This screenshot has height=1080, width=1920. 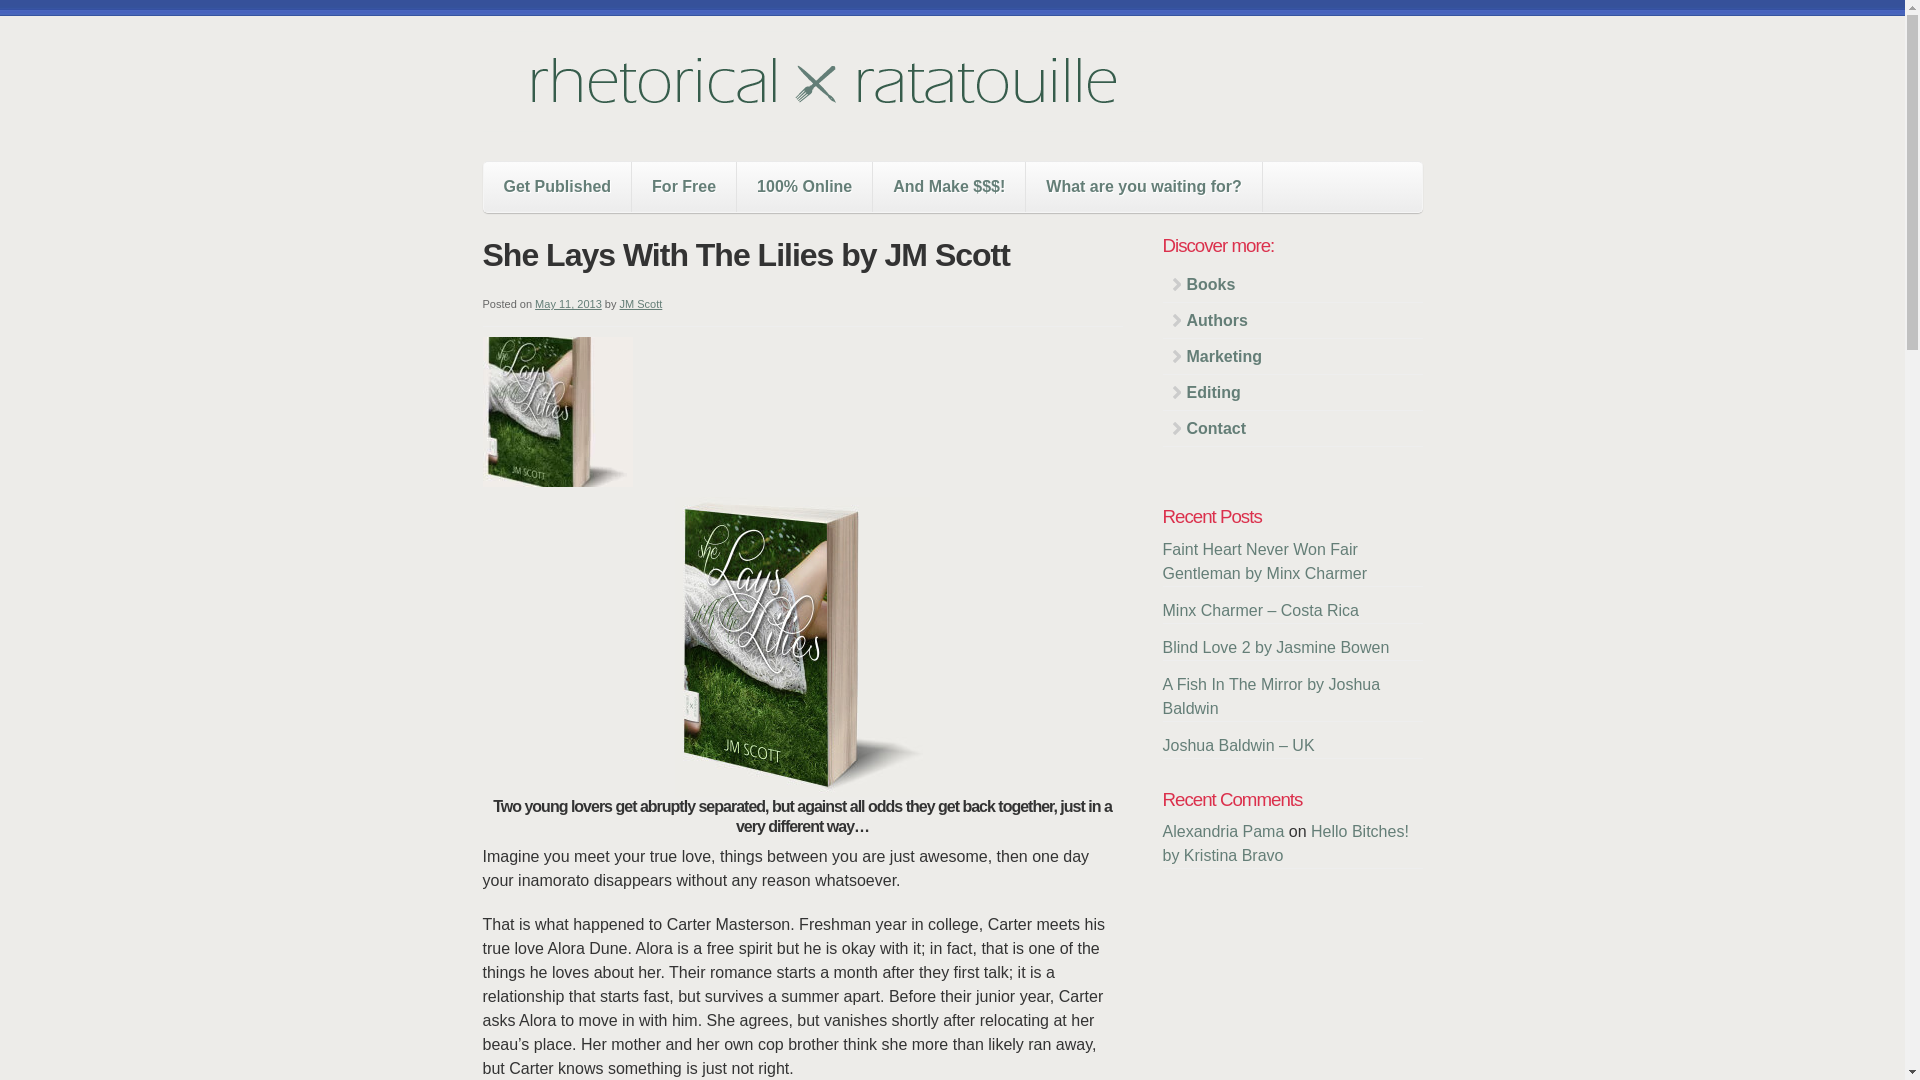 I want to click on JM Scott, so click(x=641, y=304).